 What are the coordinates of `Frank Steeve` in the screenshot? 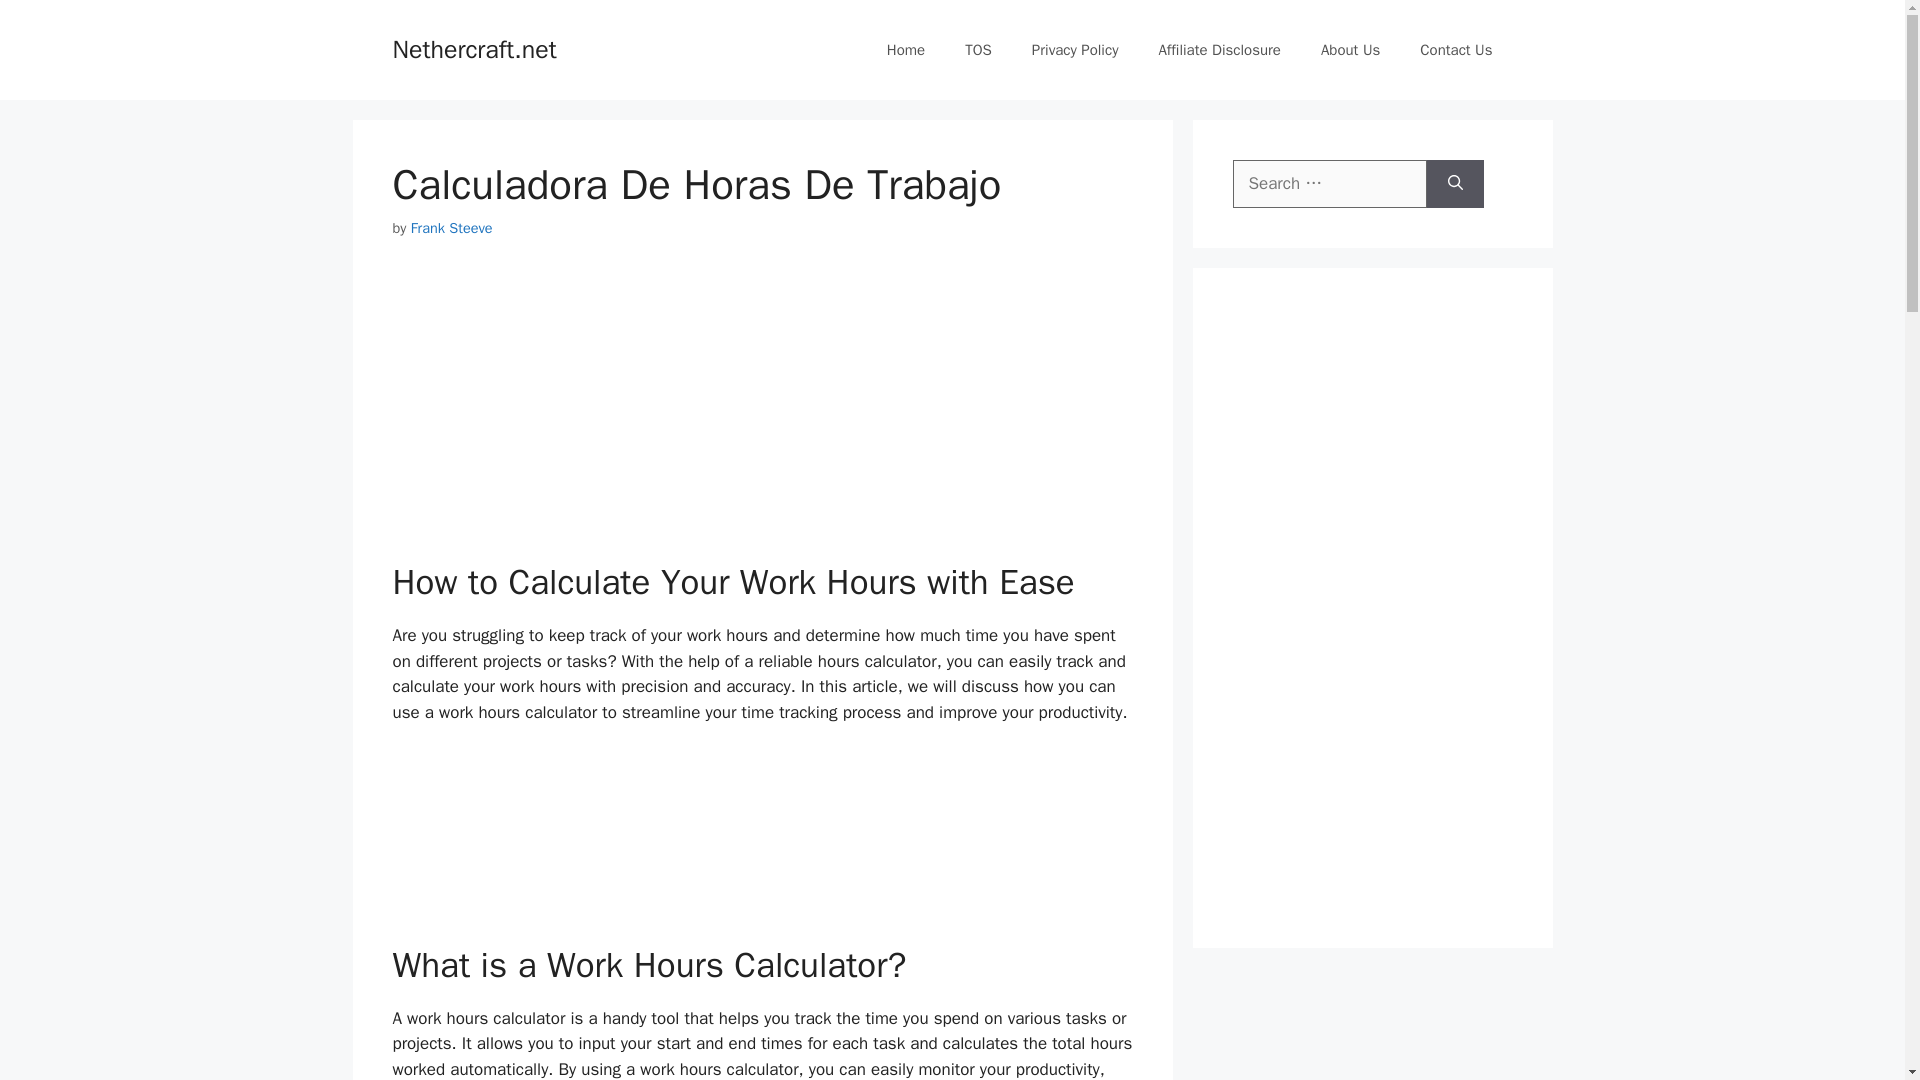 It's located at (452, 228).